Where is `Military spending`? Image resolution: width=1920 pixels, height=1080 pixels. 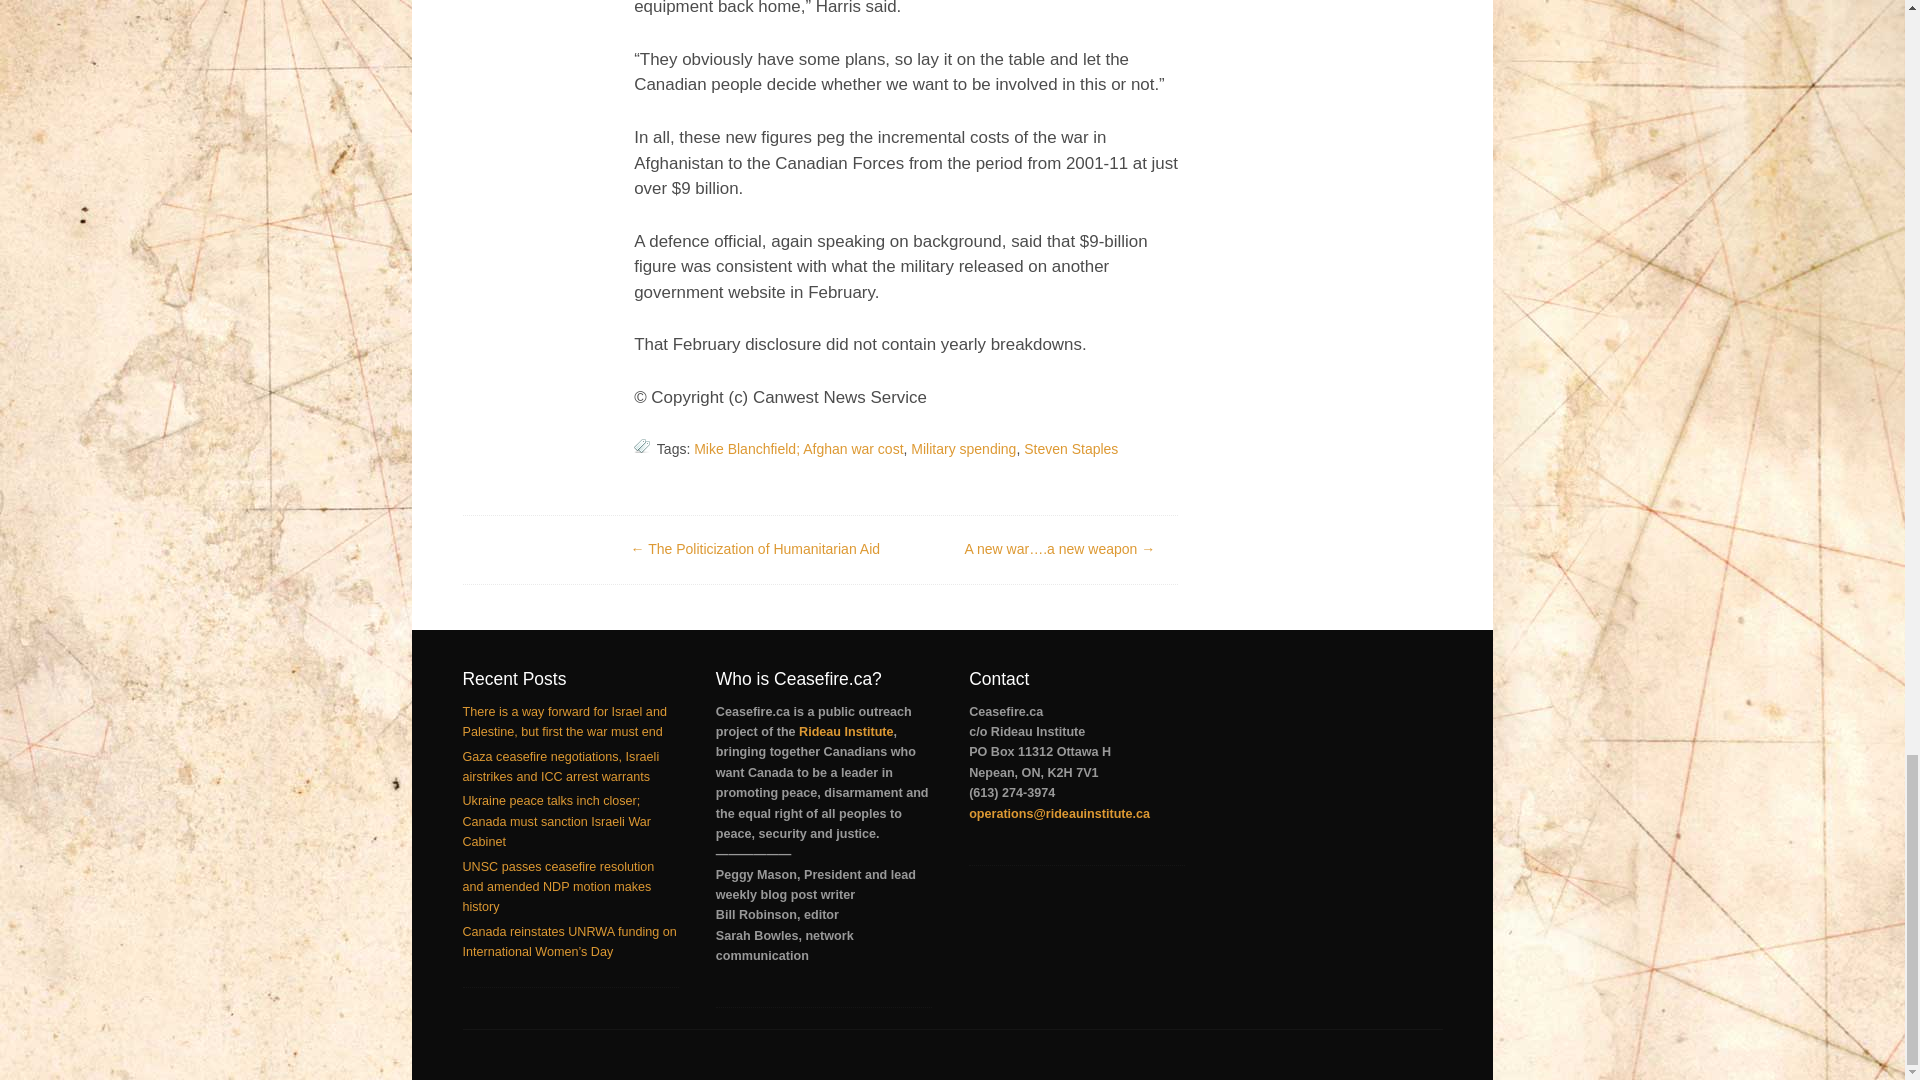 Military spending is located at coordinates (962, 448).